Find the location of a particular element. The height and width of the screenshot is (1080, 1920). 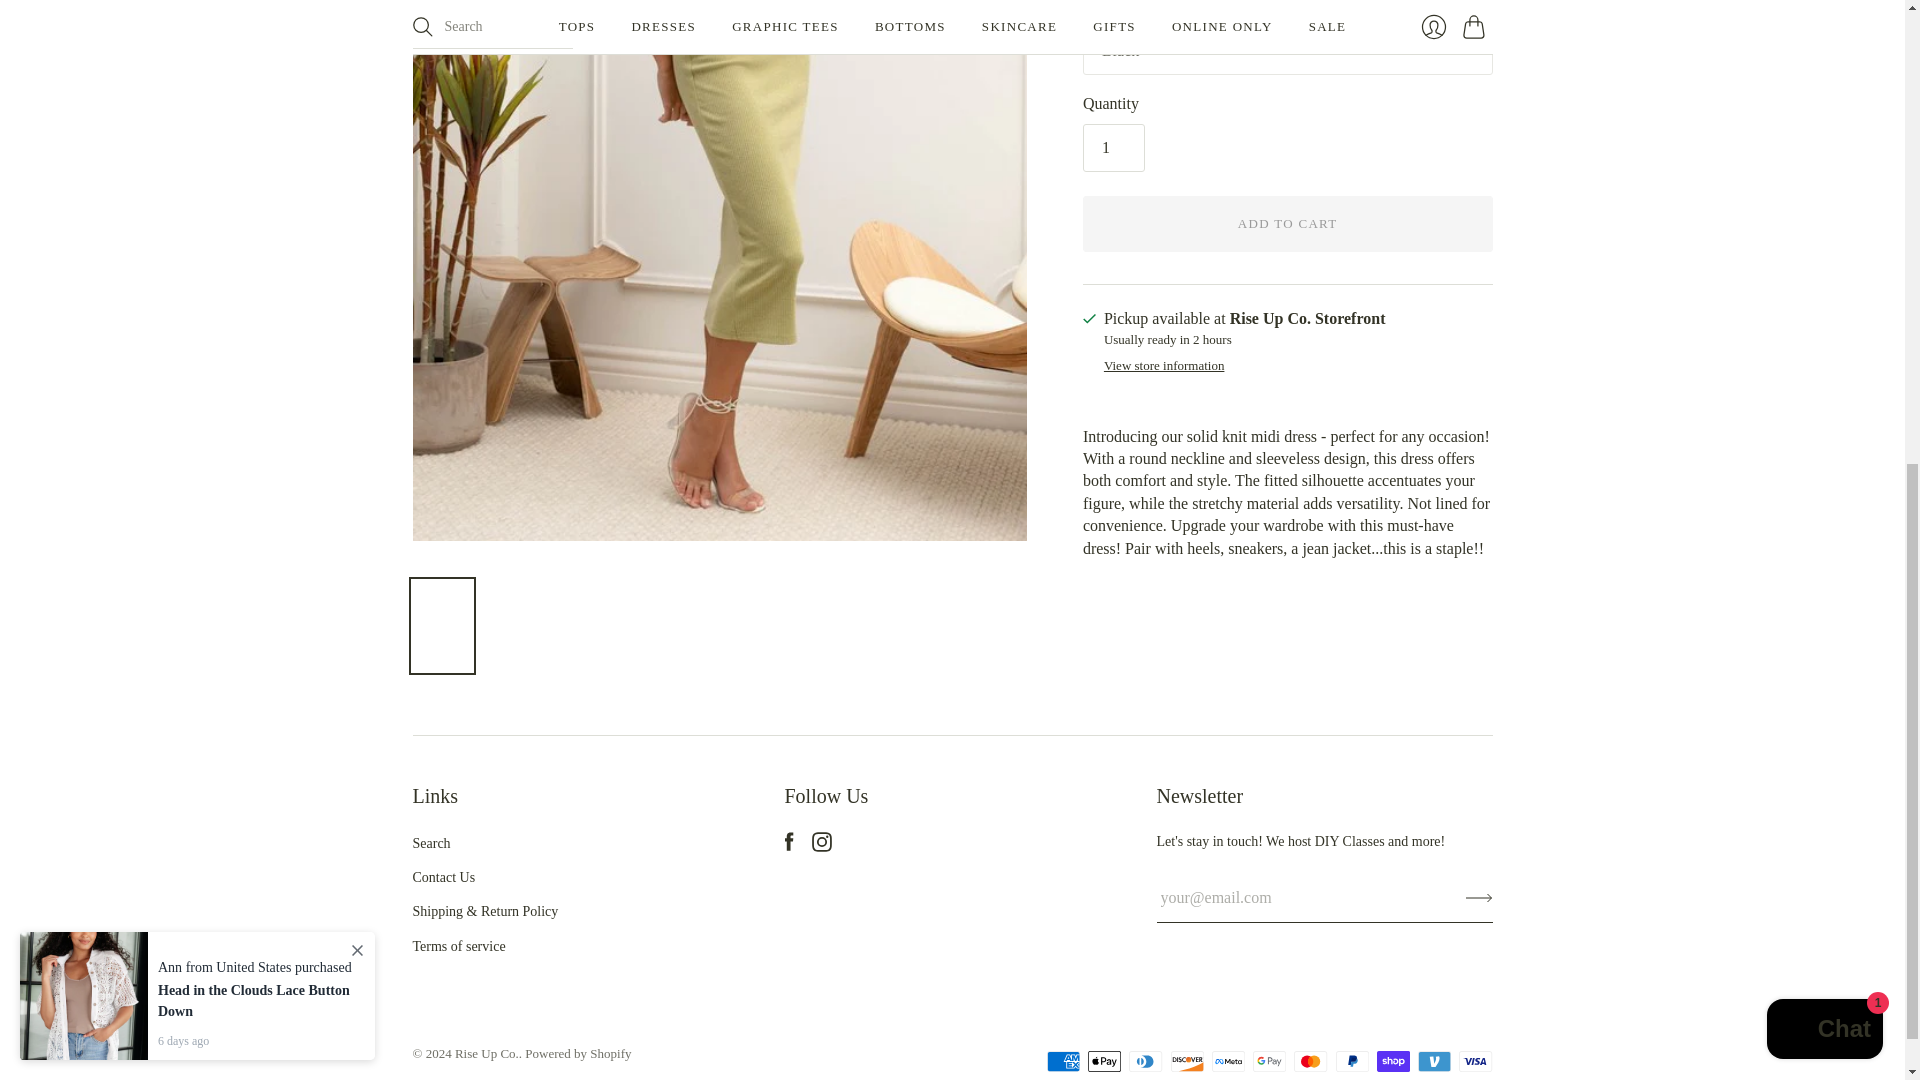

Terms of service is located at coordinates (458, 946).